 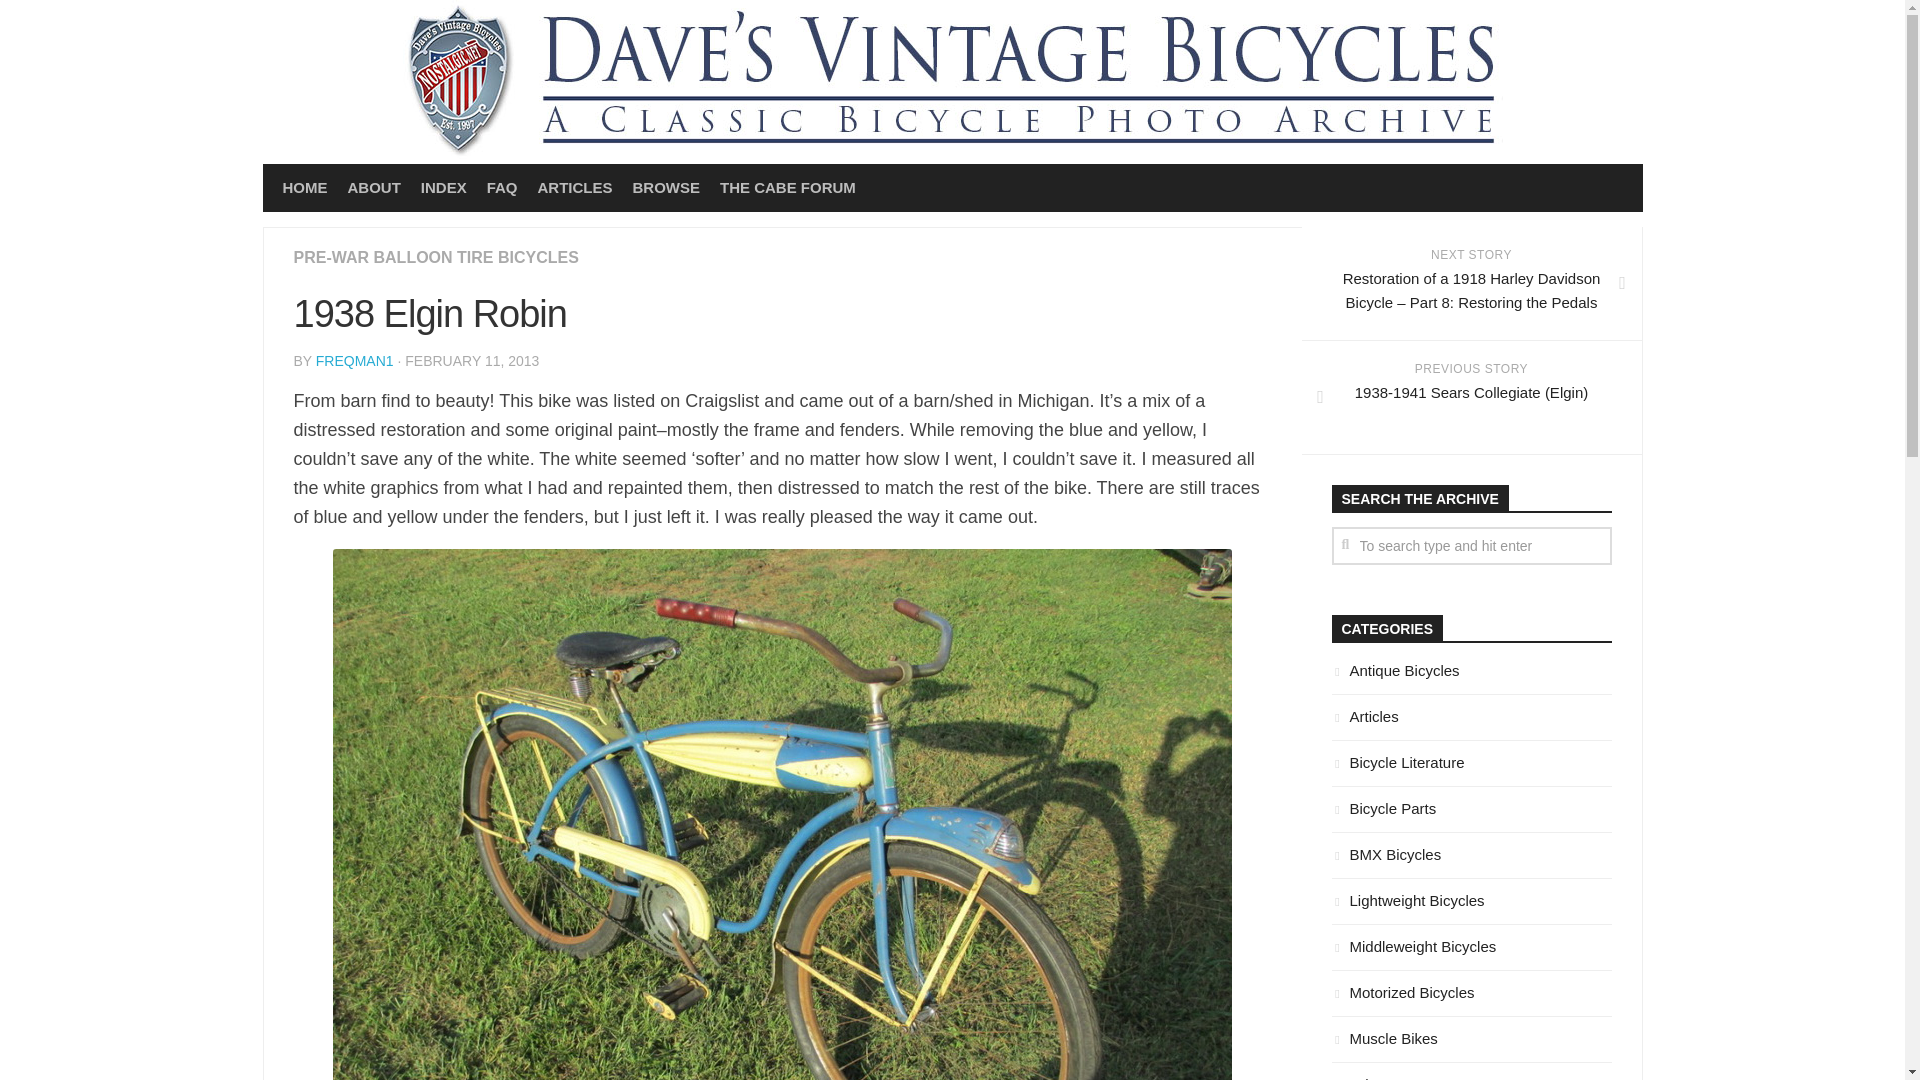 I want to click on To search type and hit enter, so click(x=1472, y=546).